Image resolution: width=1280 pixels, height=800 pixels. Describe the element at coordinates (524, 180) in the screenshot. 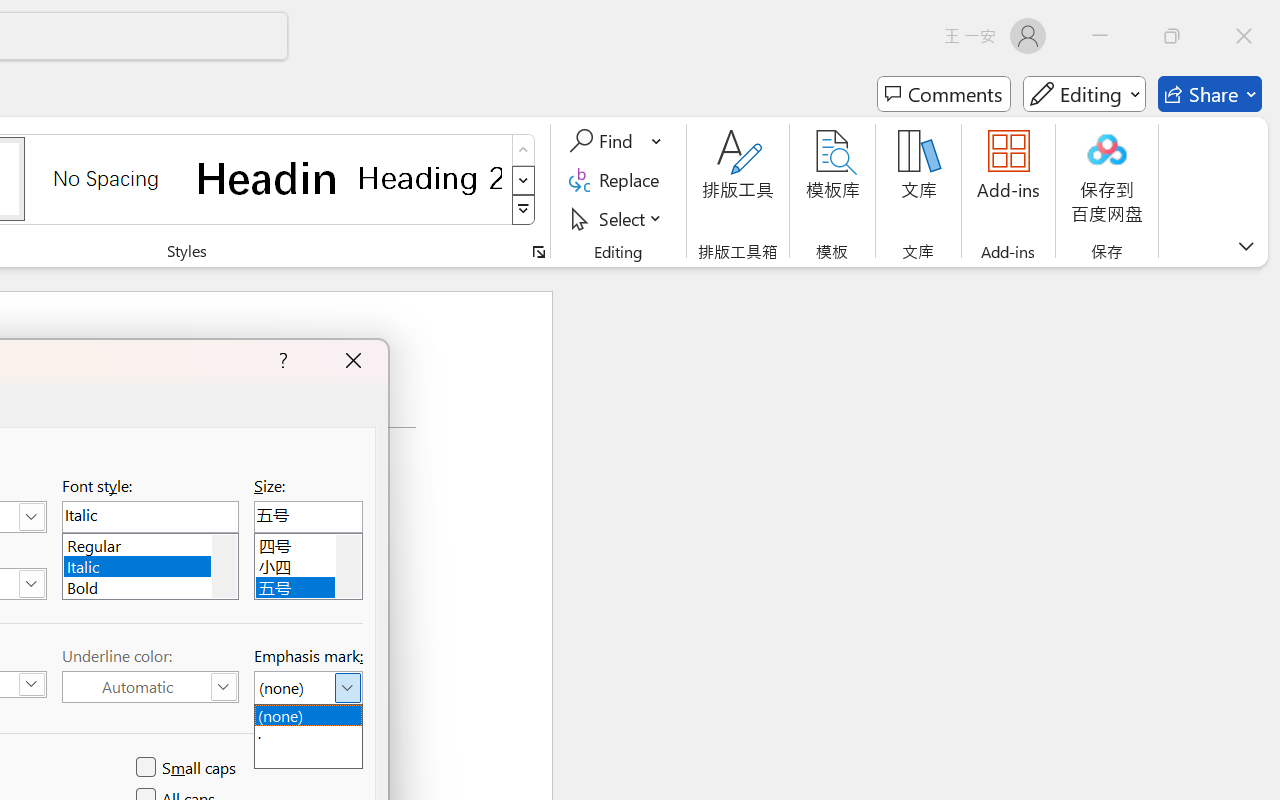

I see `Row Down` at that location.